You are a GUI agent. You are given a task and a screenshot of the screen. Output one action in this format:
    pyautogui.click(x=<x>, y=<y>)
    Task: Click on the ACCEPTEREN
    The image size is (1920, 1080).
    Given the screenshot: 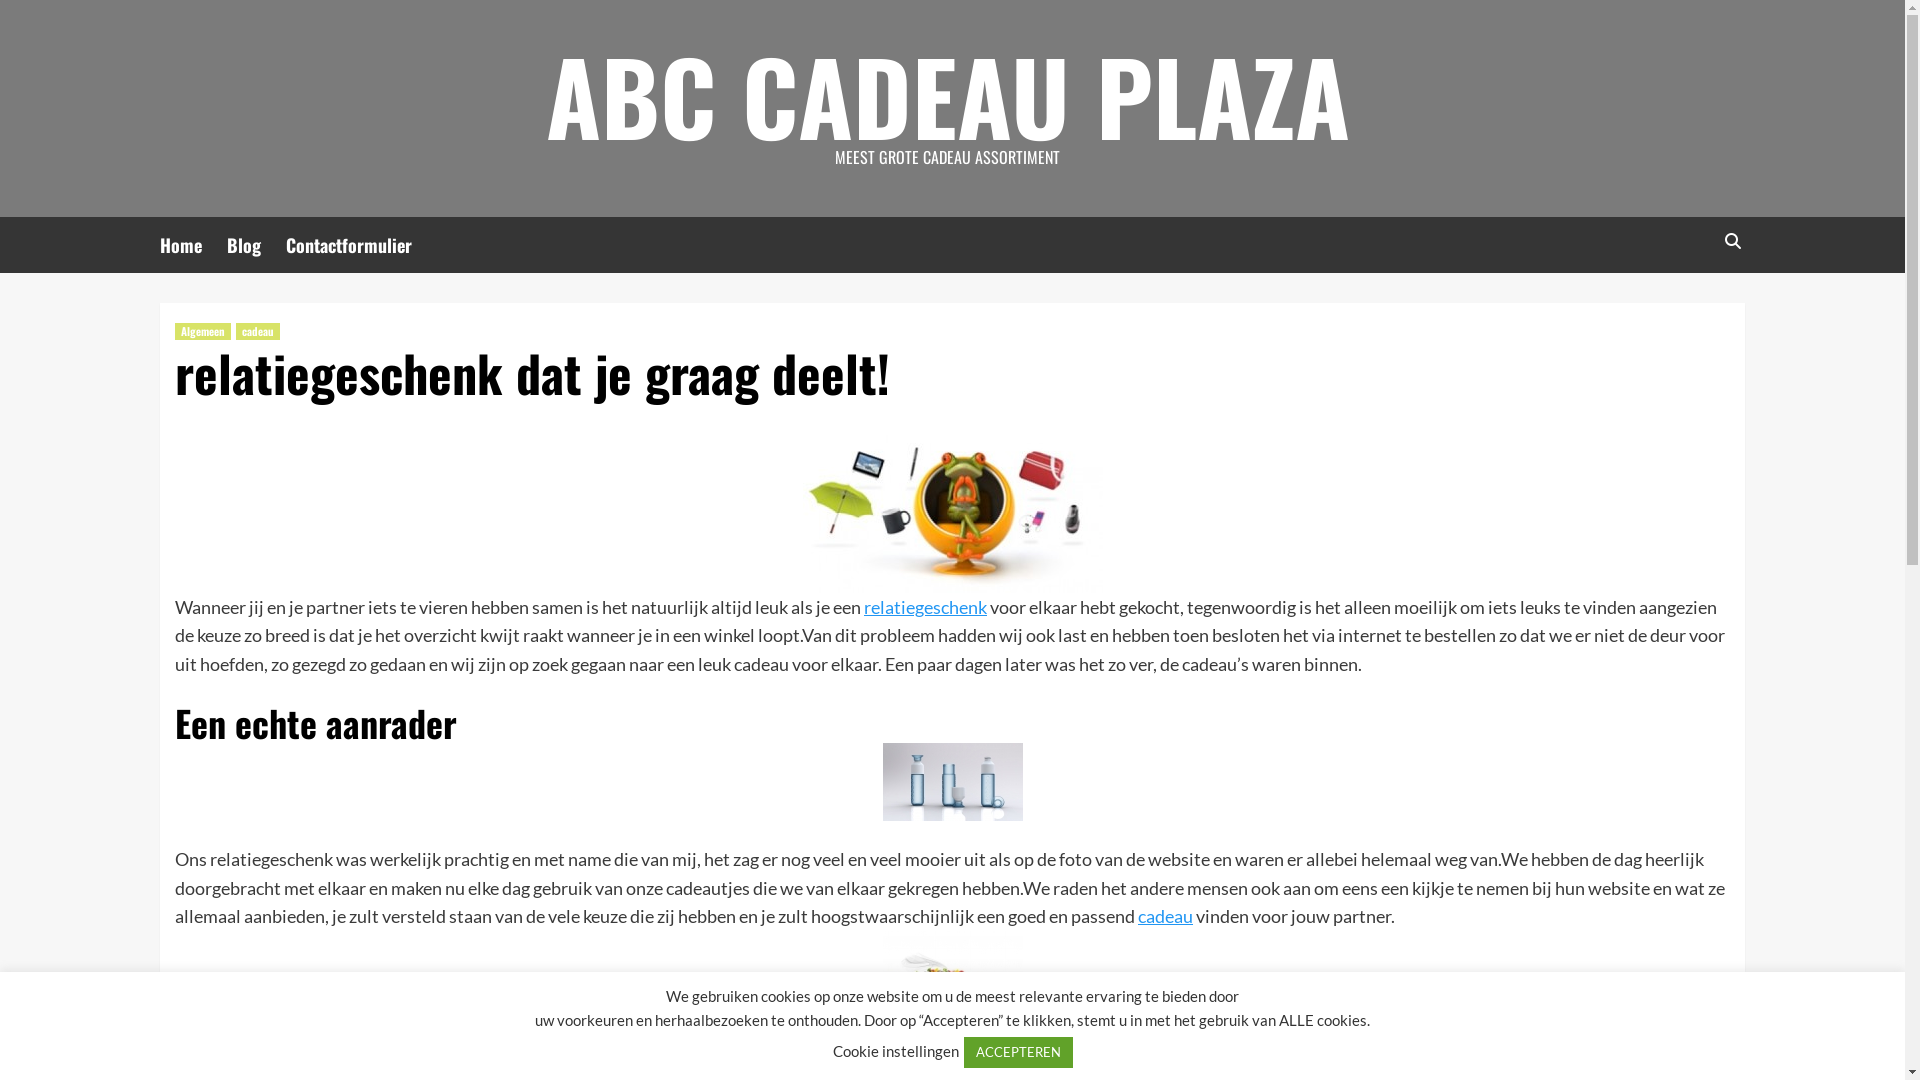 What is the action you would take?
    pyautogui.click(x=1018, y=1052)
    